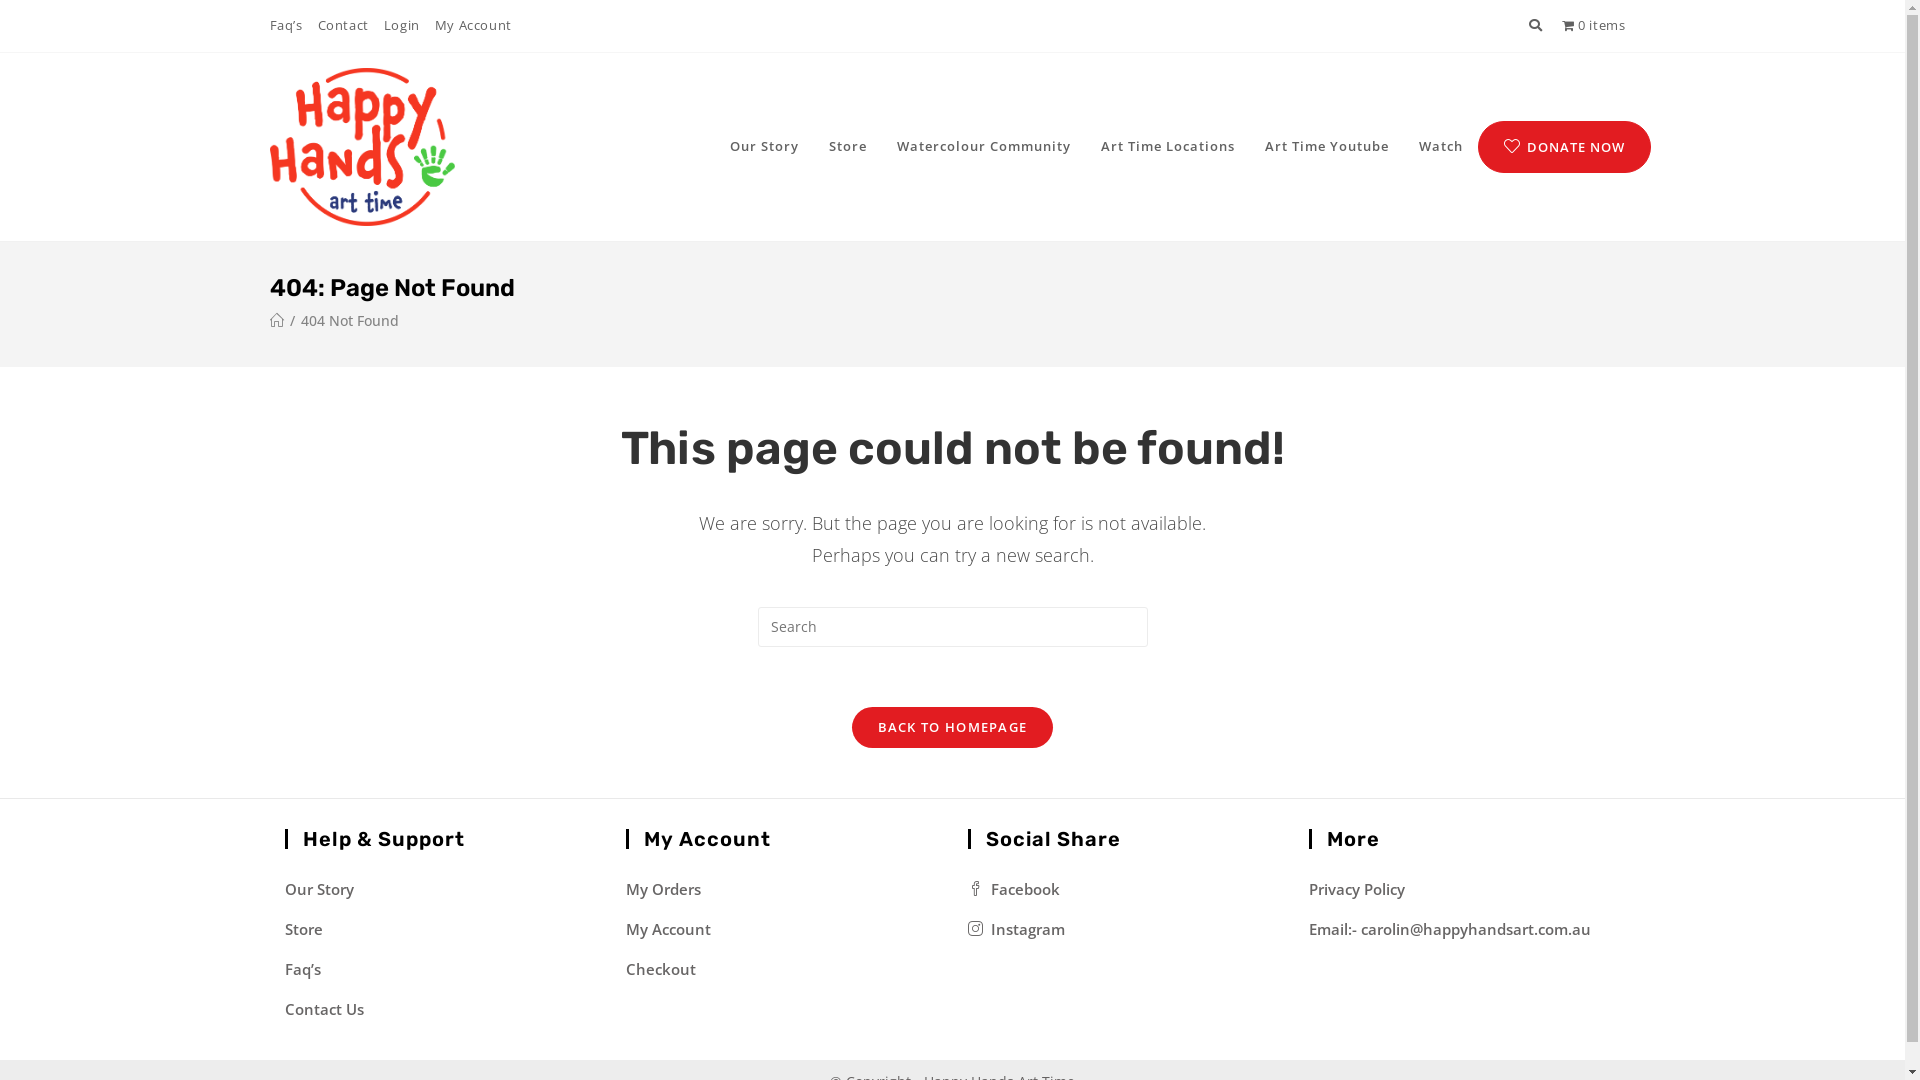 Image resolution: width=1920 pixels, height=1080 pixels. I want to click on Instagram, so click(1016, 929).